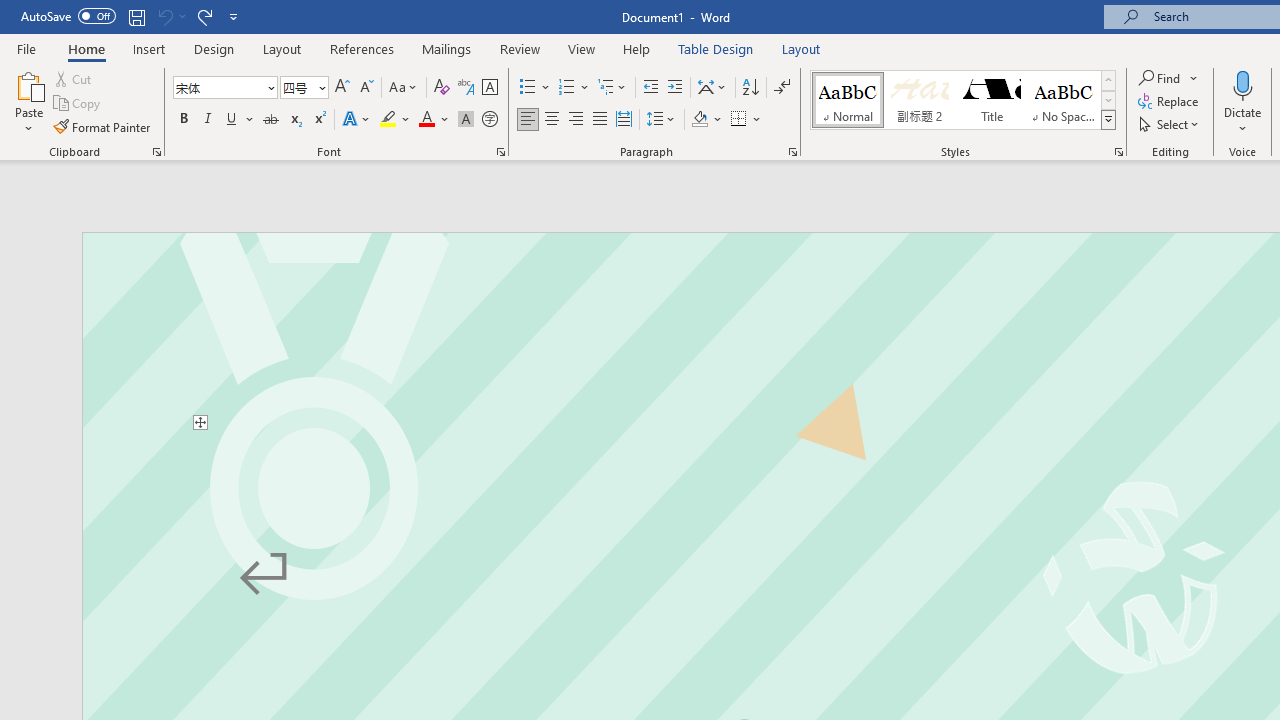  What do you see at coordinates (566, 88) in the screenshot?
I see `Numbering` at bounding box center [566, 88].